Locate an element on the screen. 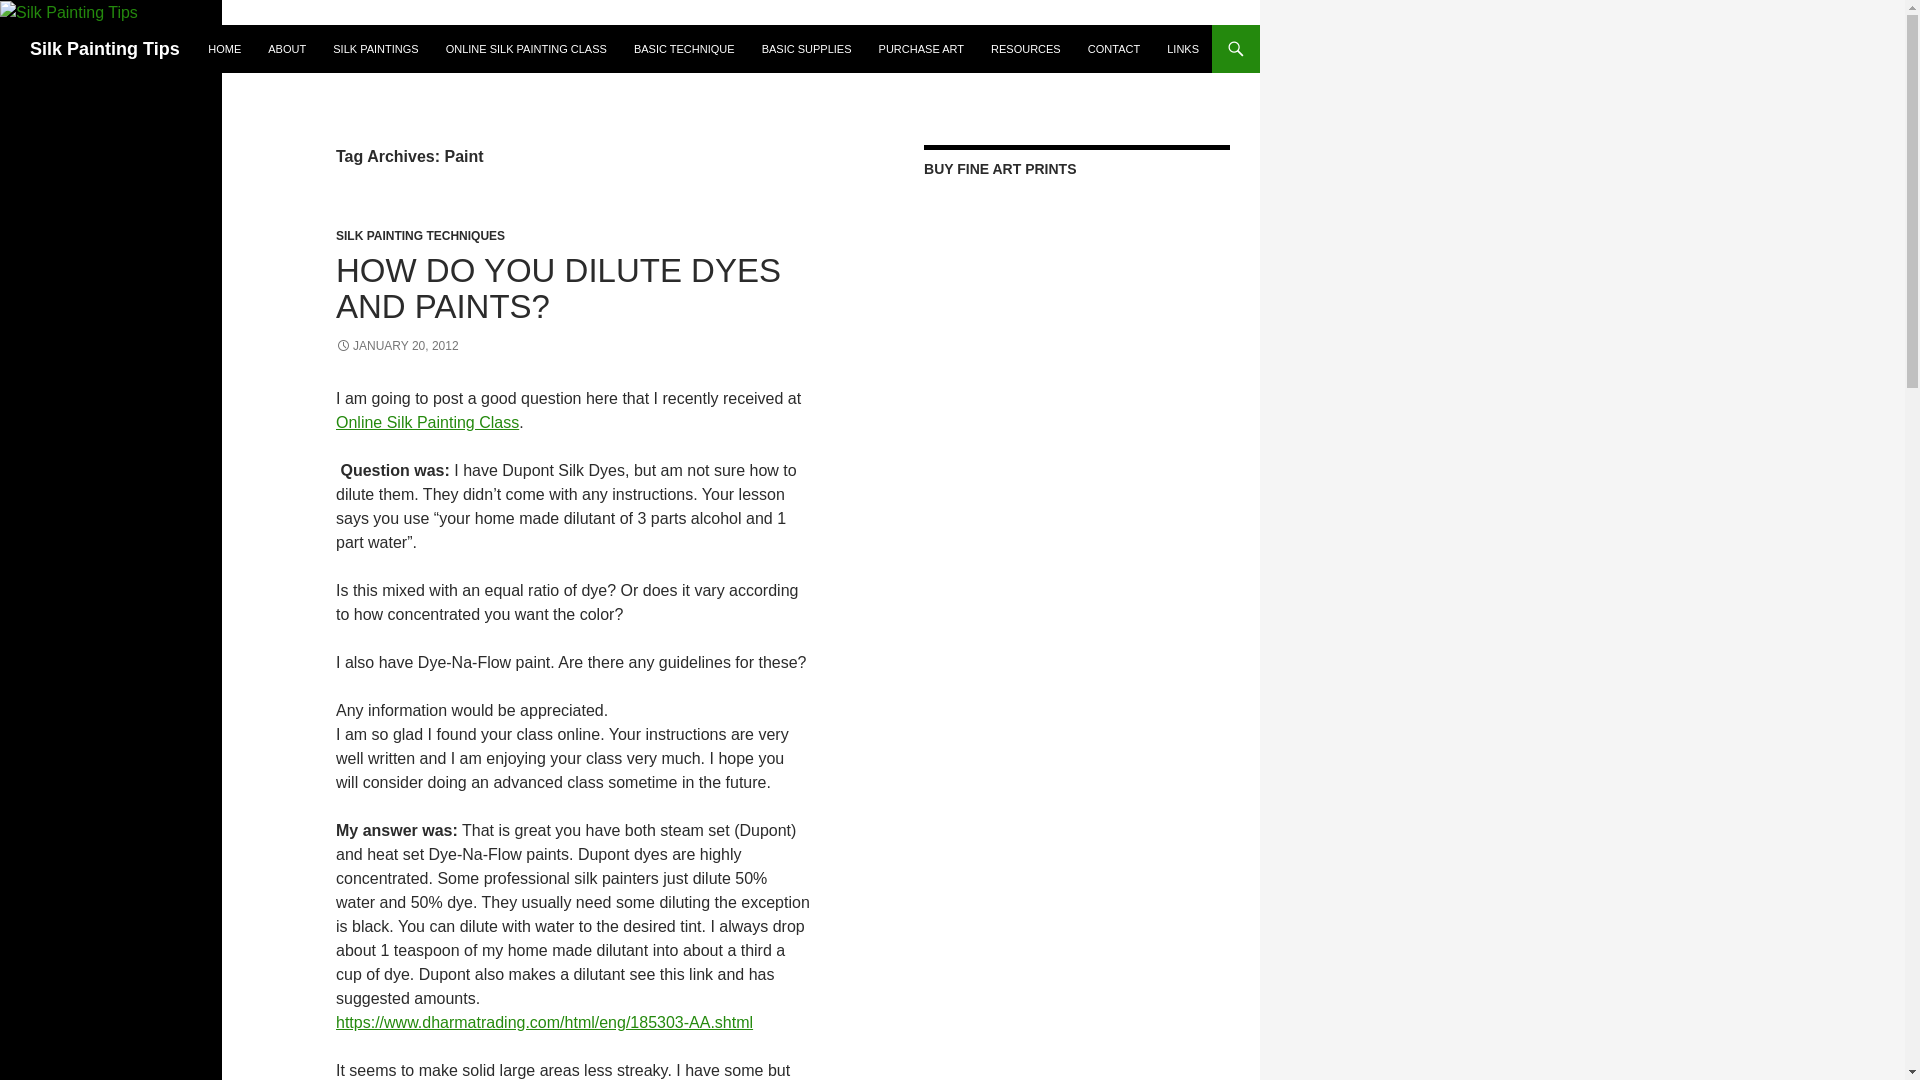 This screenshot has height=1080, width=1920. About this site and Francine Dufour Jones is located at coordinates (286, 48).